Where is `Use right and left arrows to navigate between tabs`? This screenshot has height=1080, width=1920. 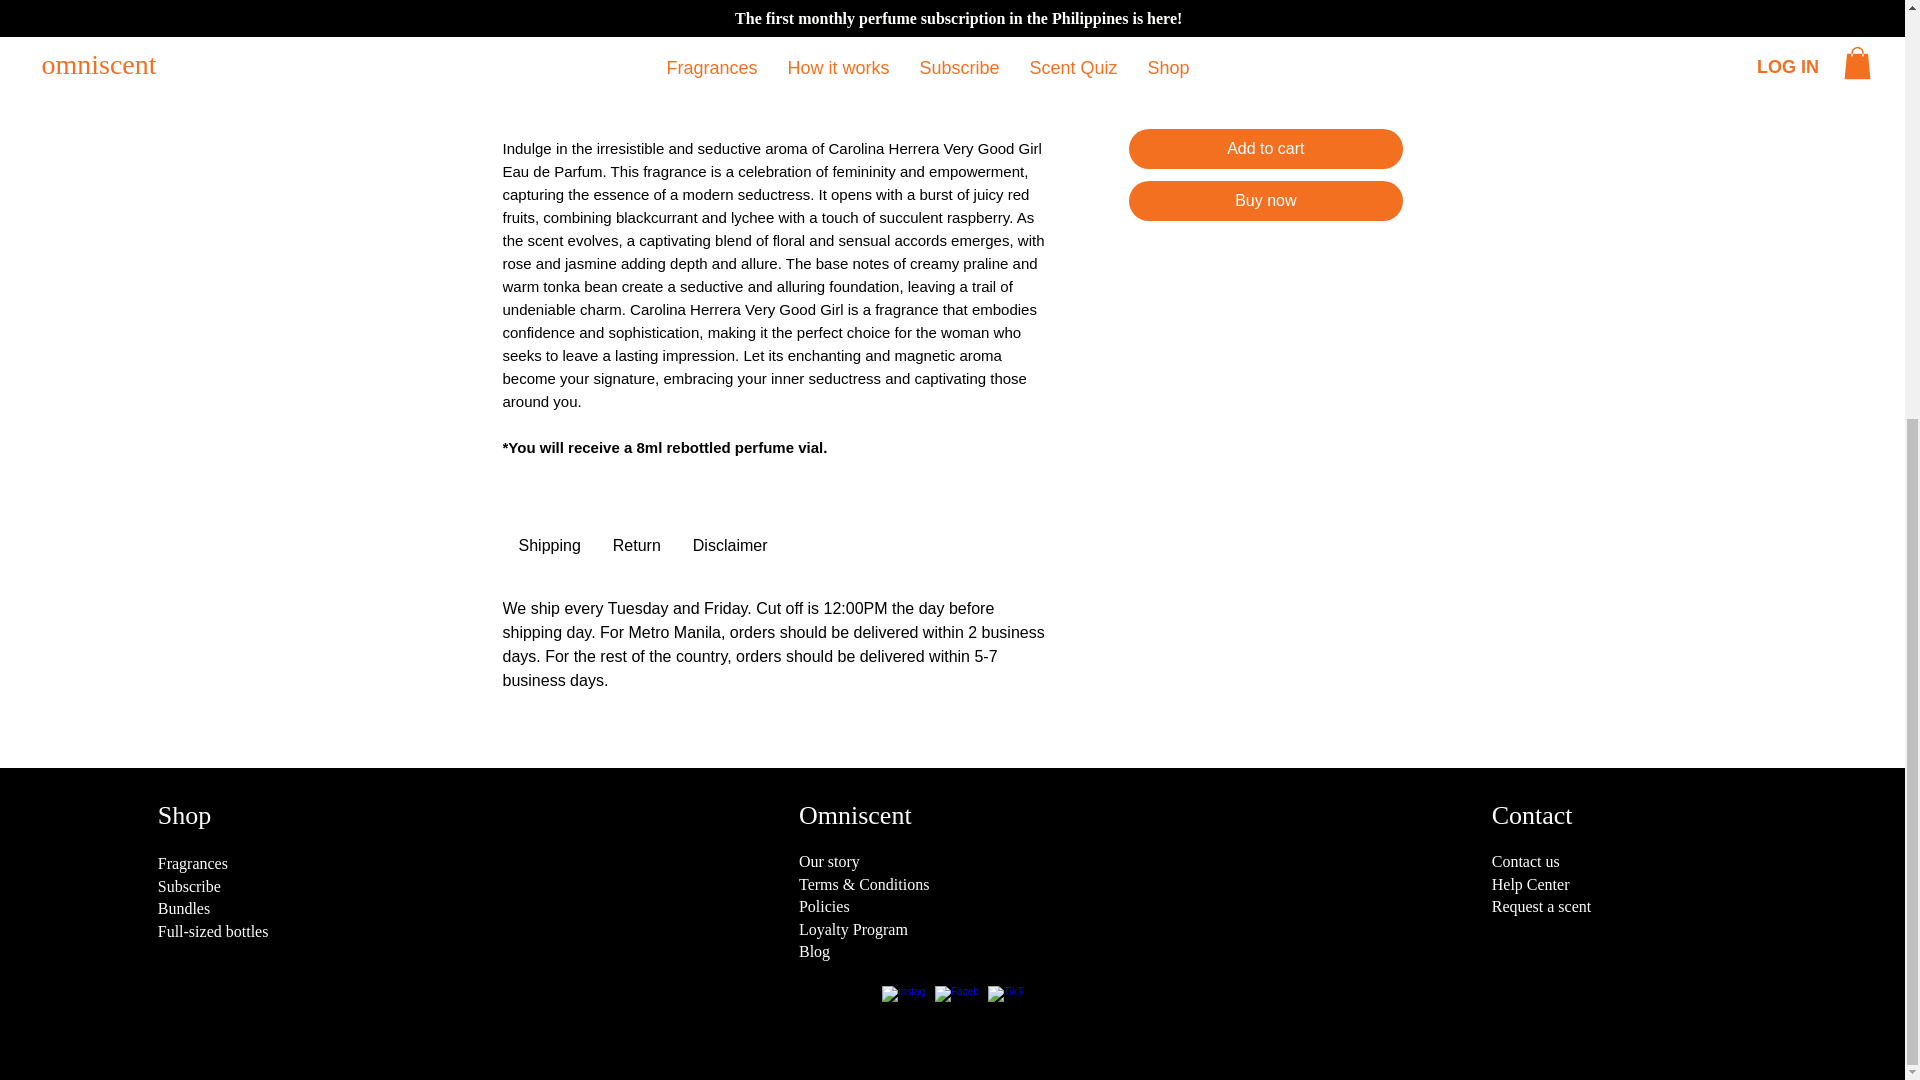 Use right and left arrows to navigate between tabs is located at coordinates (730, 546).